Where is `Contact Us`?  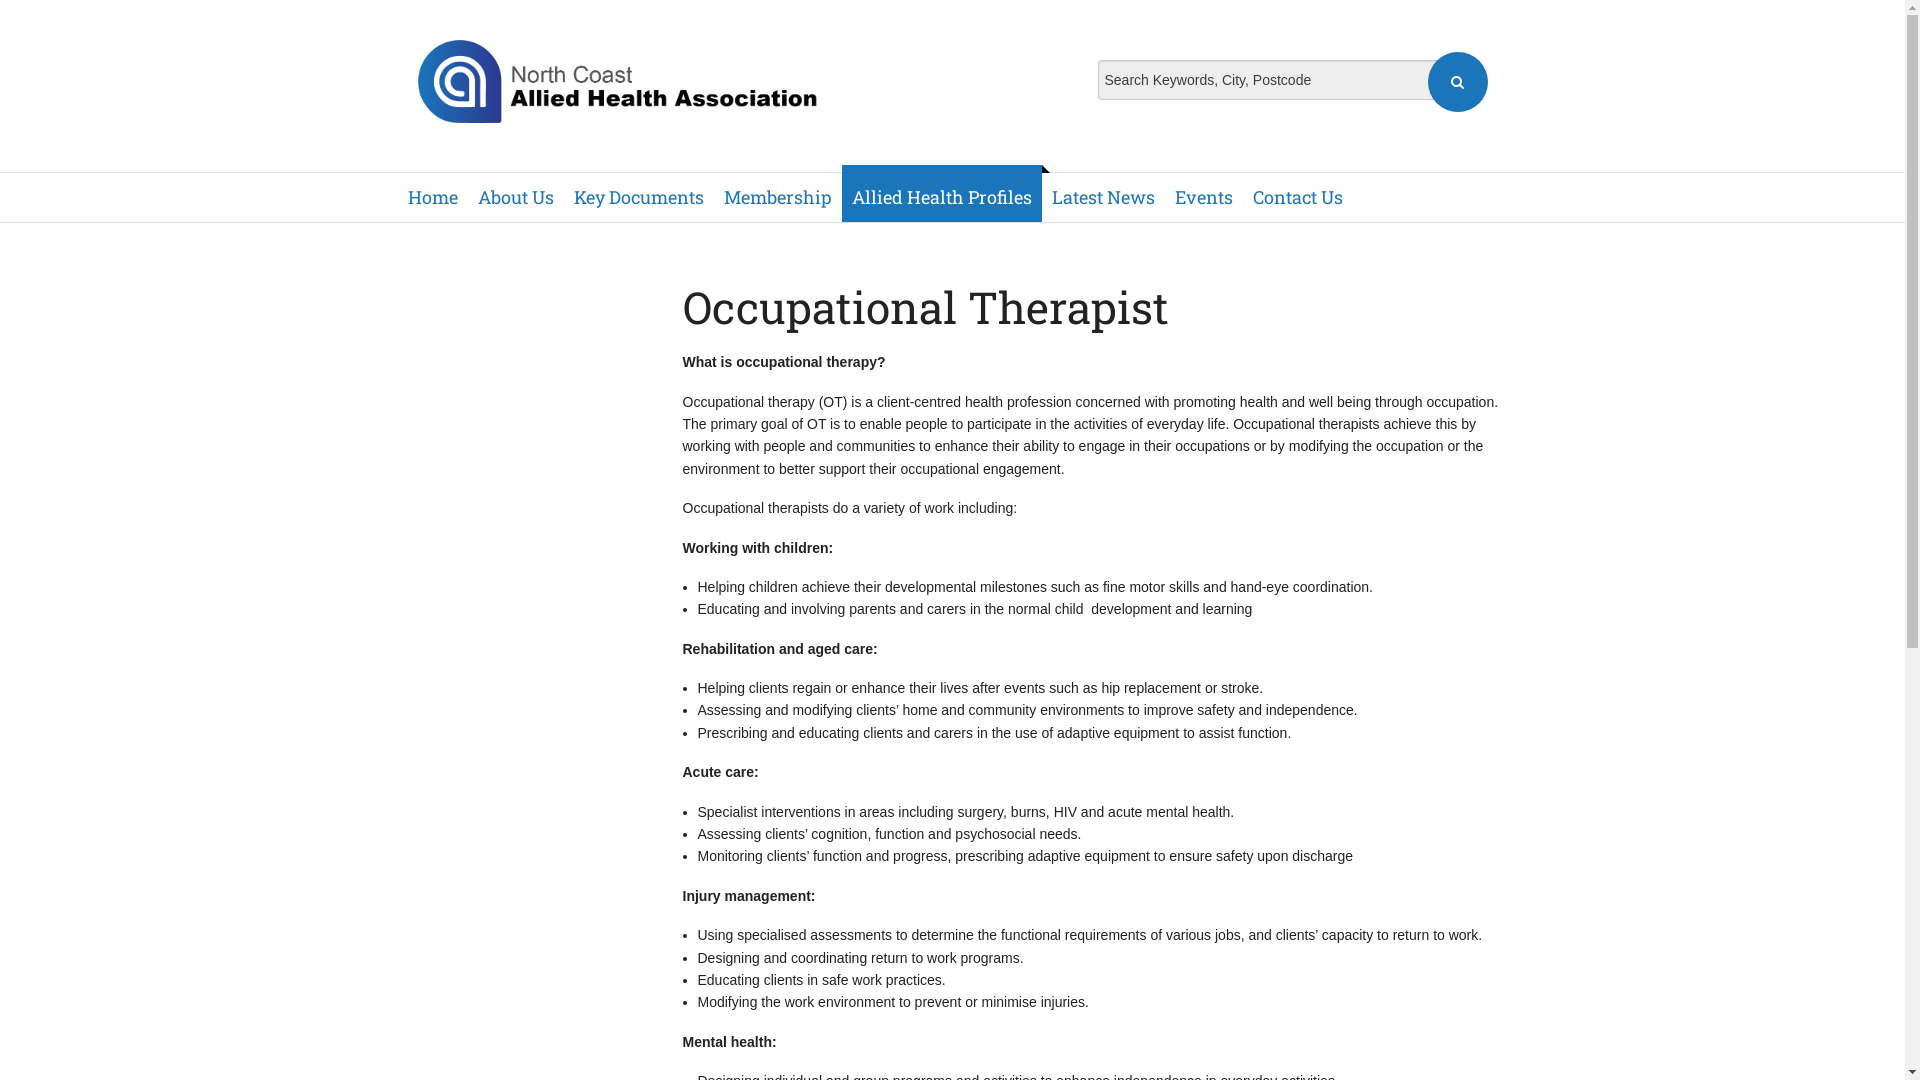 Contact Us is located at coordinates (1297, 198).